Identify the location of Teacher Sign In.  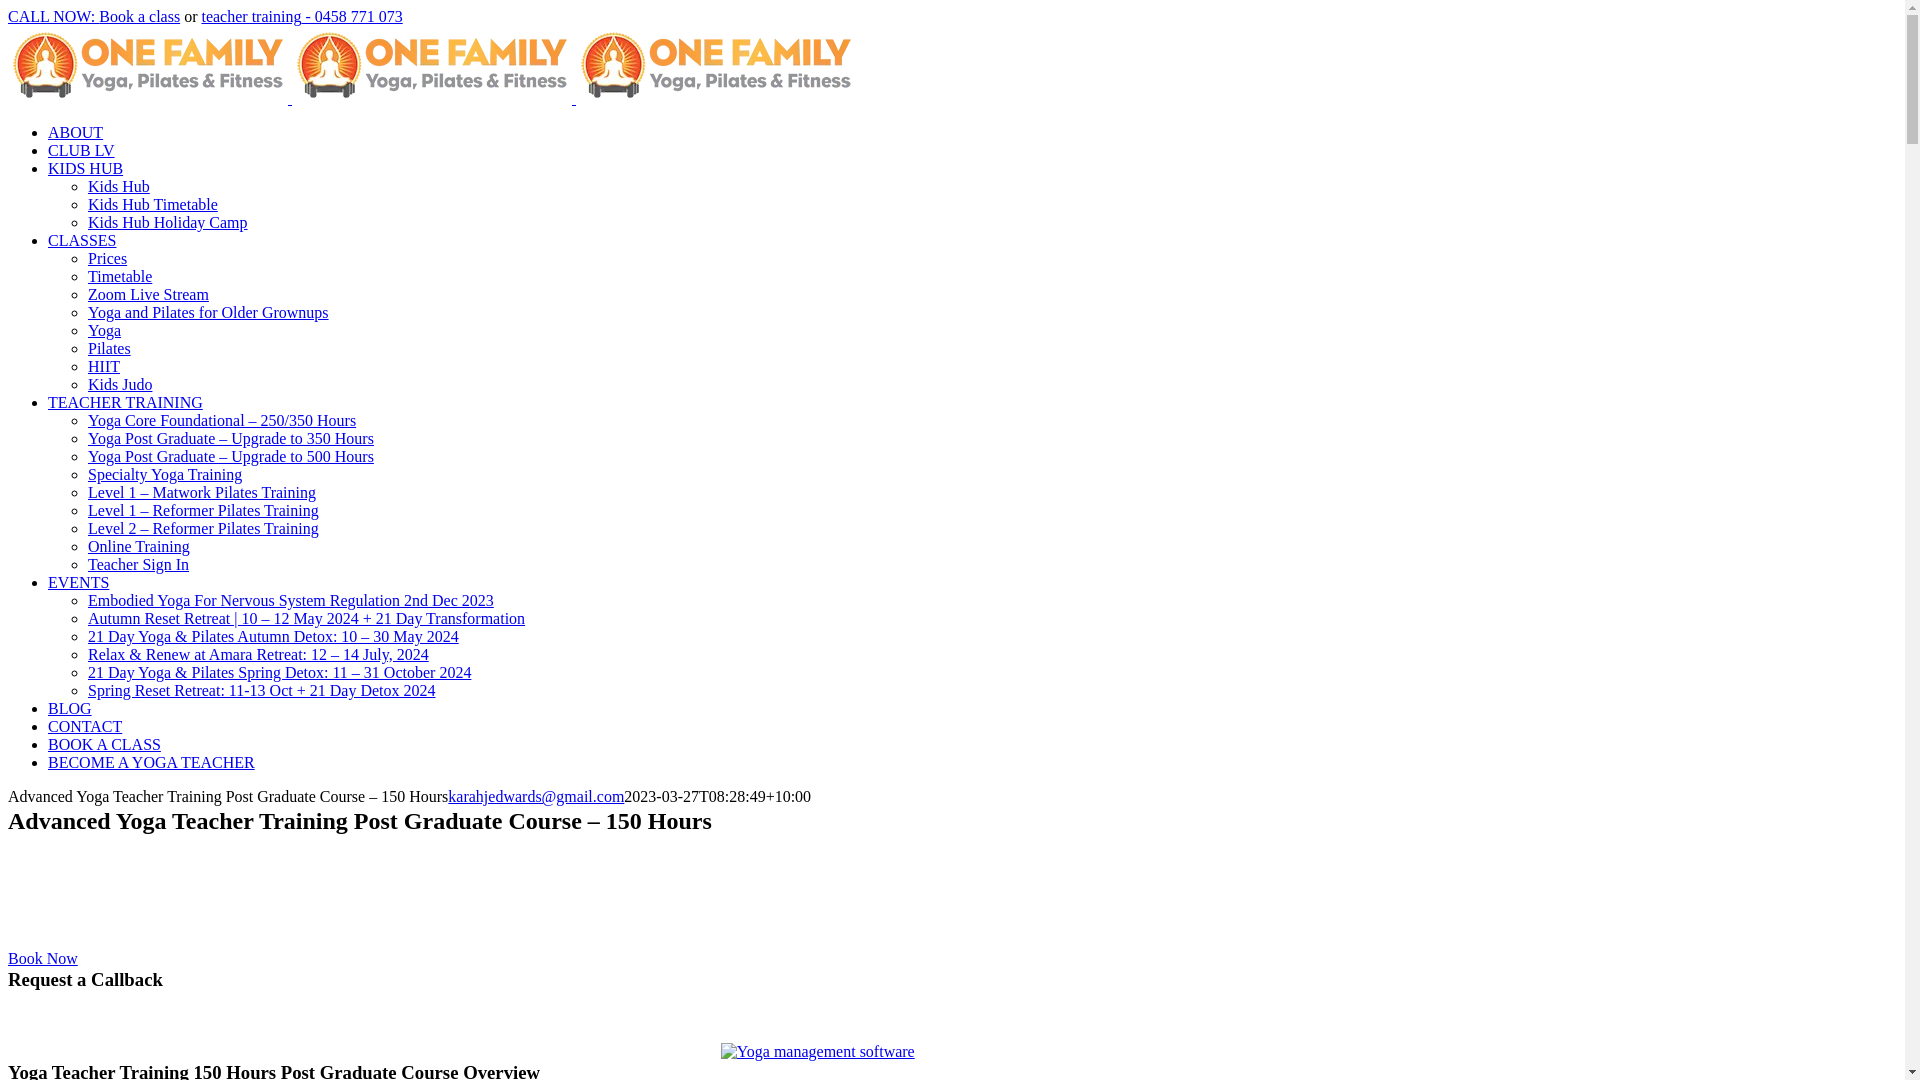
(138, 564).